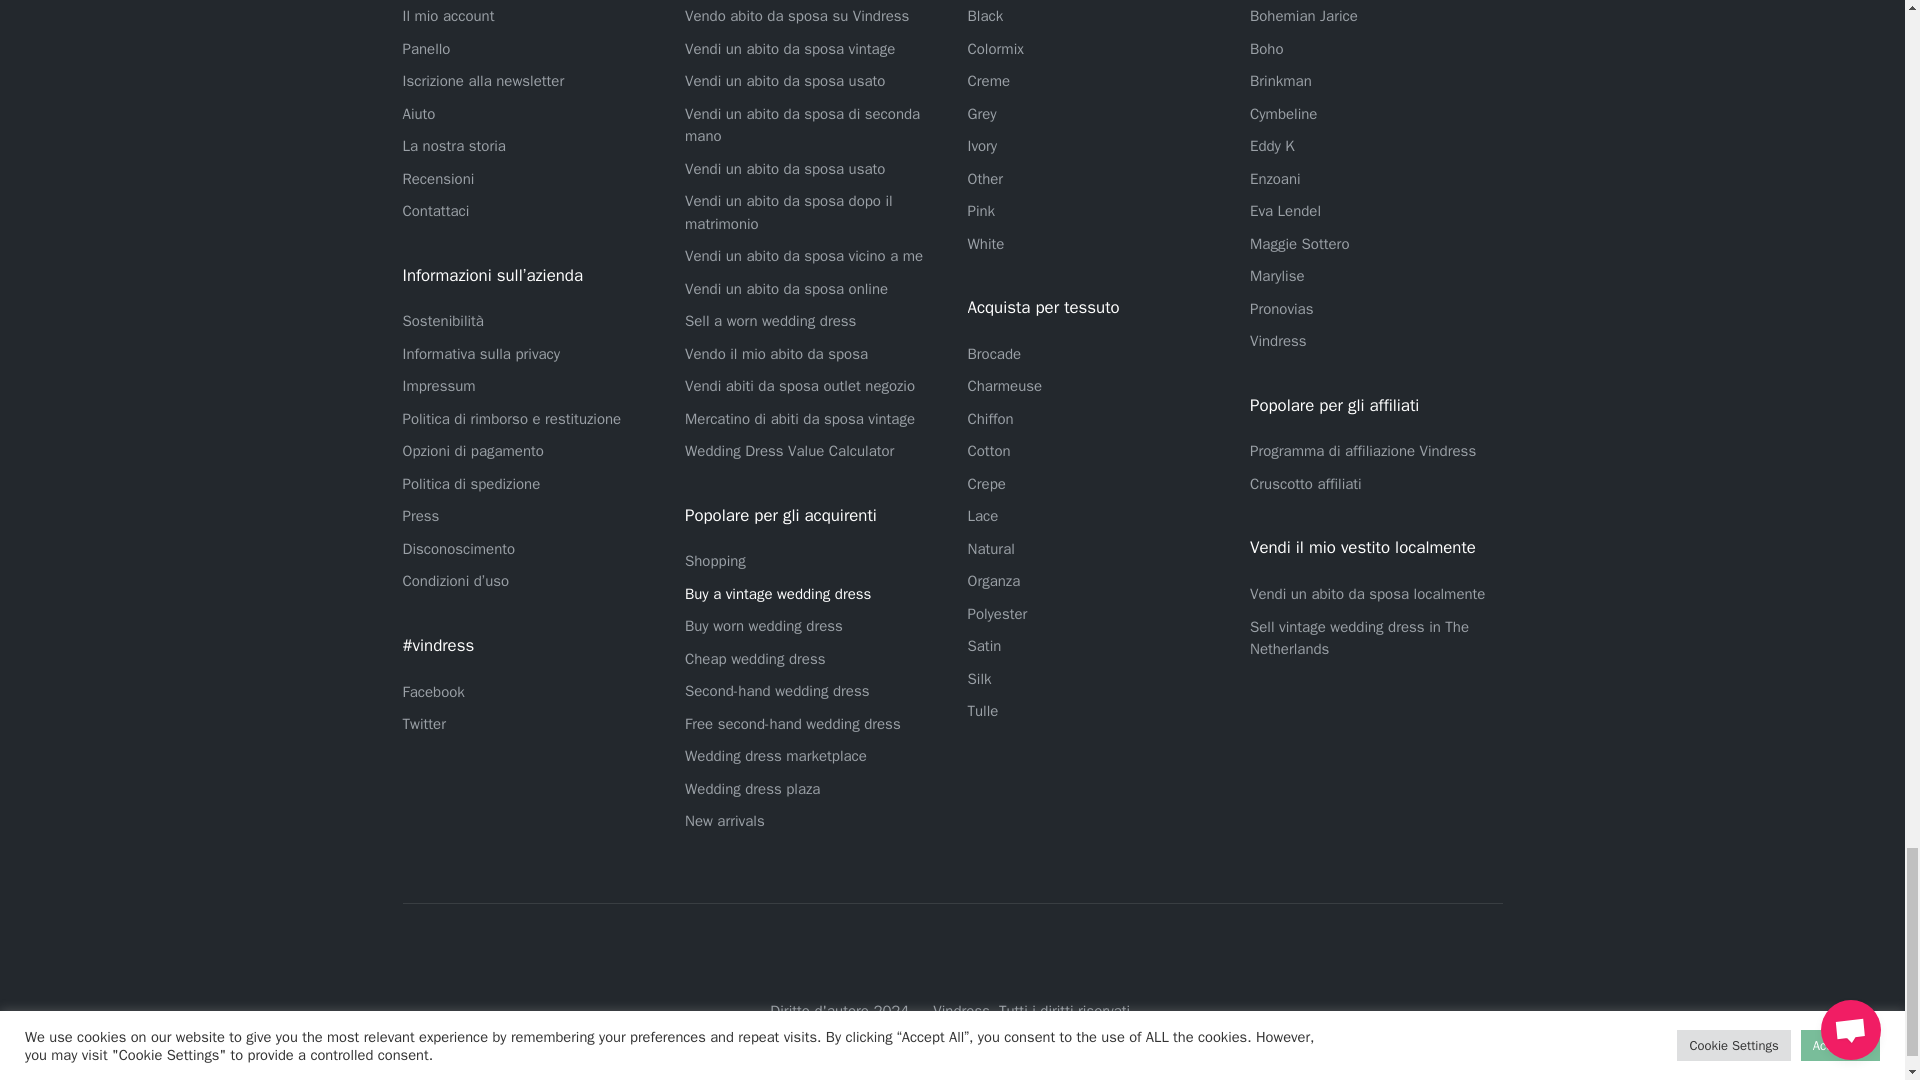 The image size is (1920, 1080). What do you see at coordinates (800, 418) in the screenshot?
I see `Vintage wedding dress marketplace` at bounding box center [800, 418].